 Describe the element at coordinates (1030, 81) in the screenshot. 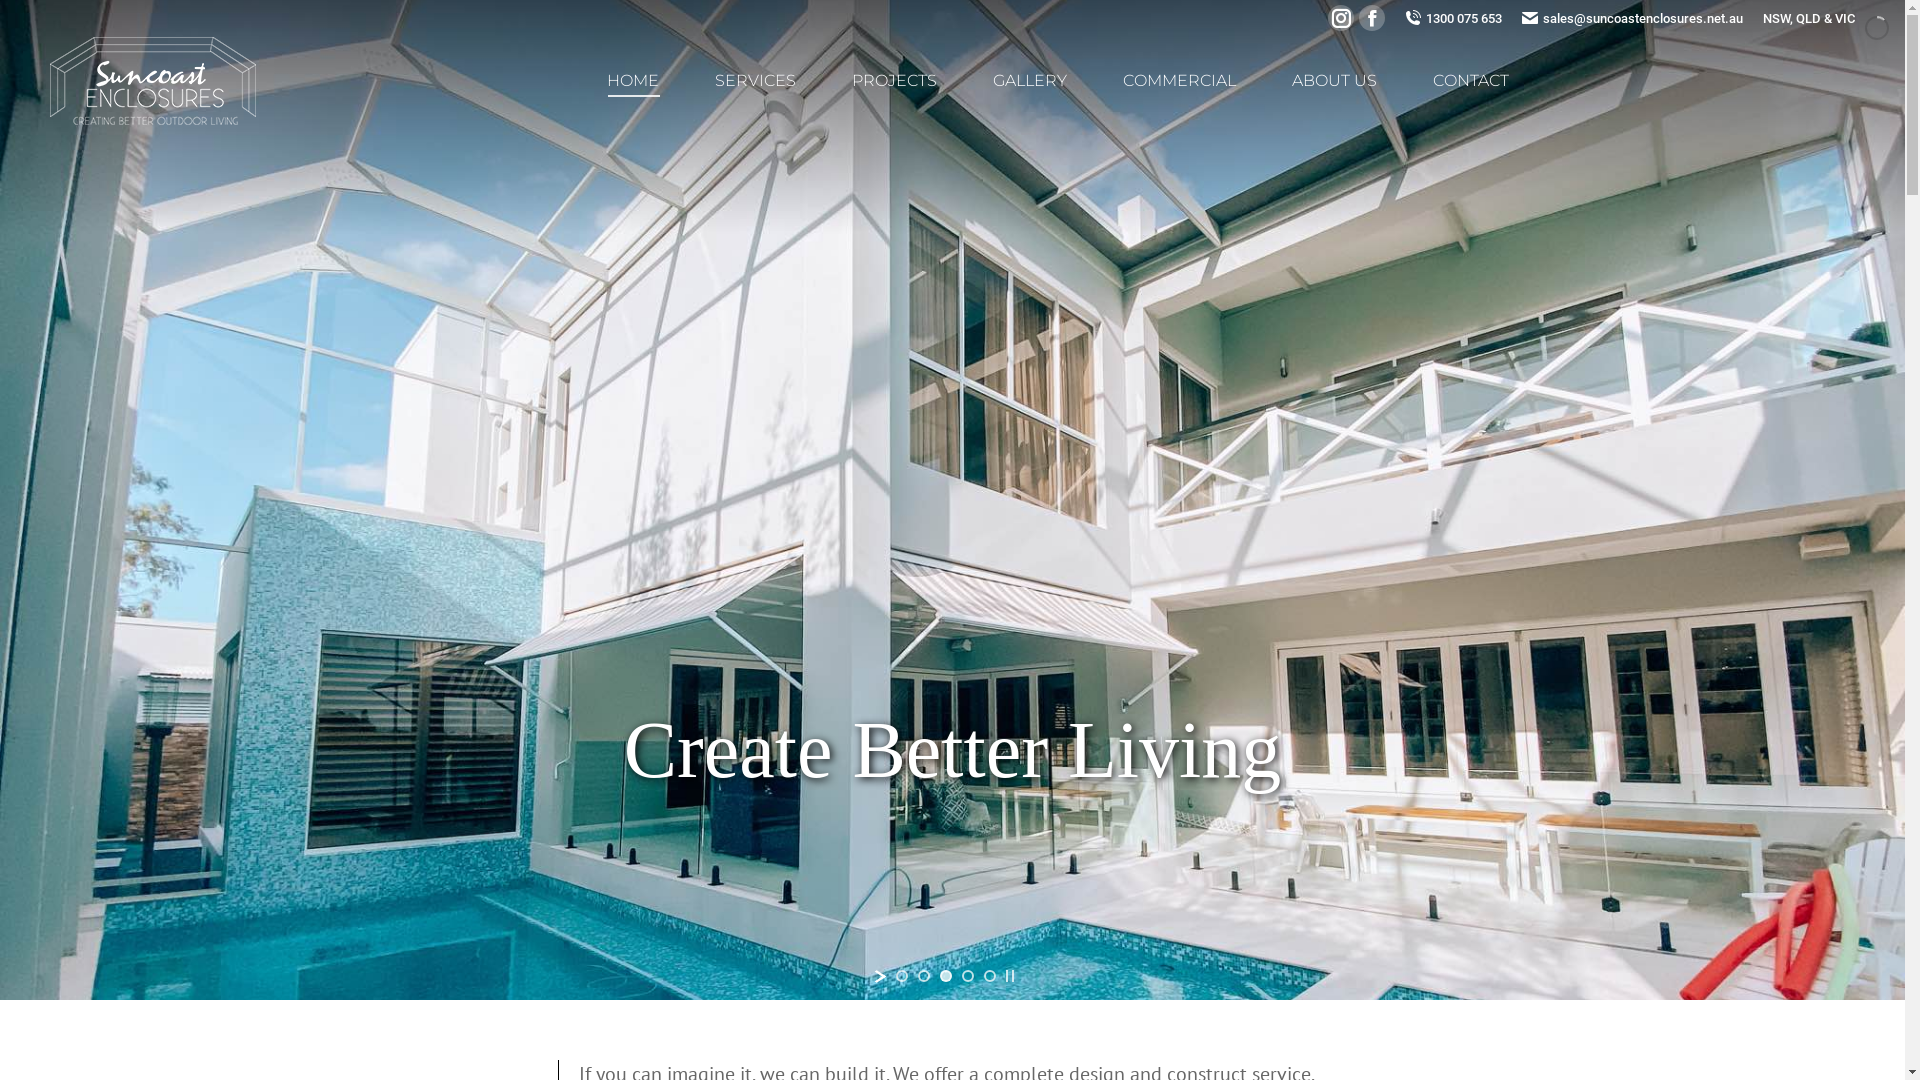

I see `GALLERY` at that location.